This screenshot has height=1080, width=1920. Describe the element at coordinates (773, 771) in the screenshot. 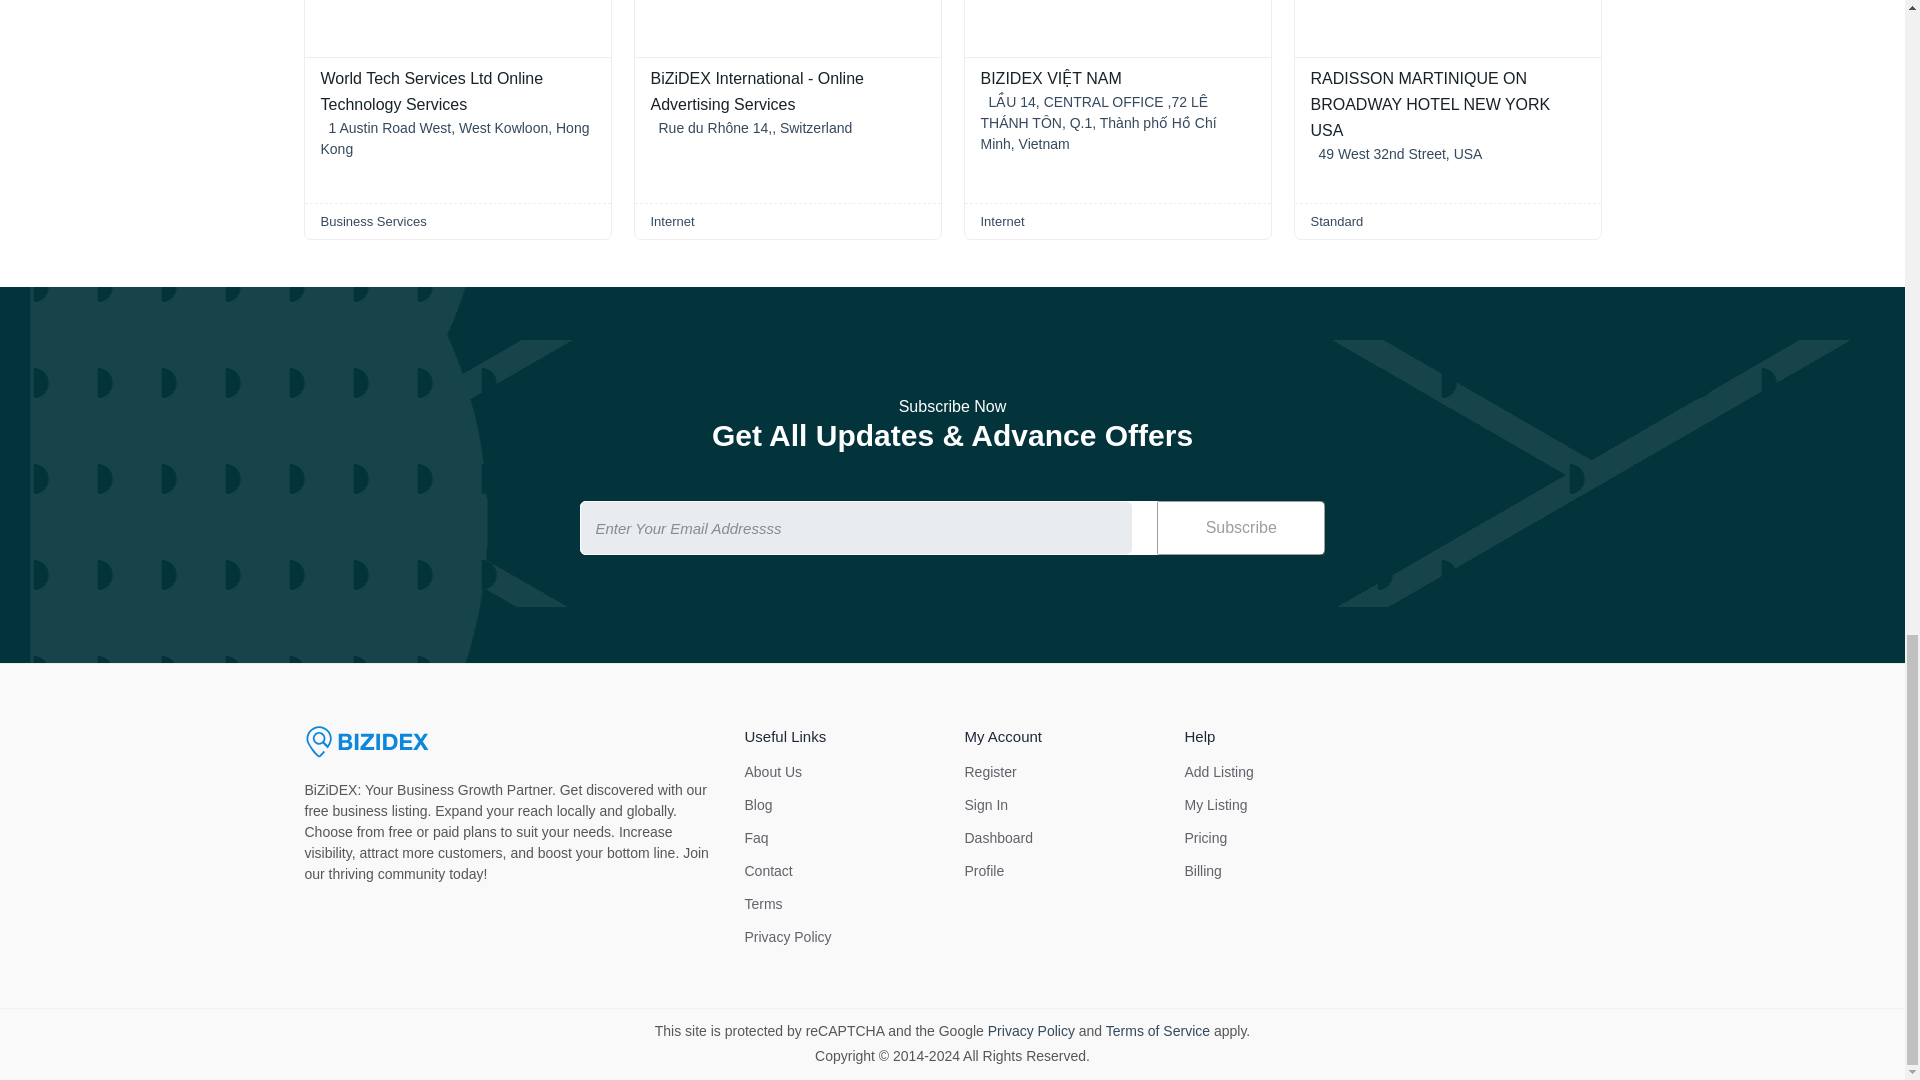

I see `About Us` at that location.